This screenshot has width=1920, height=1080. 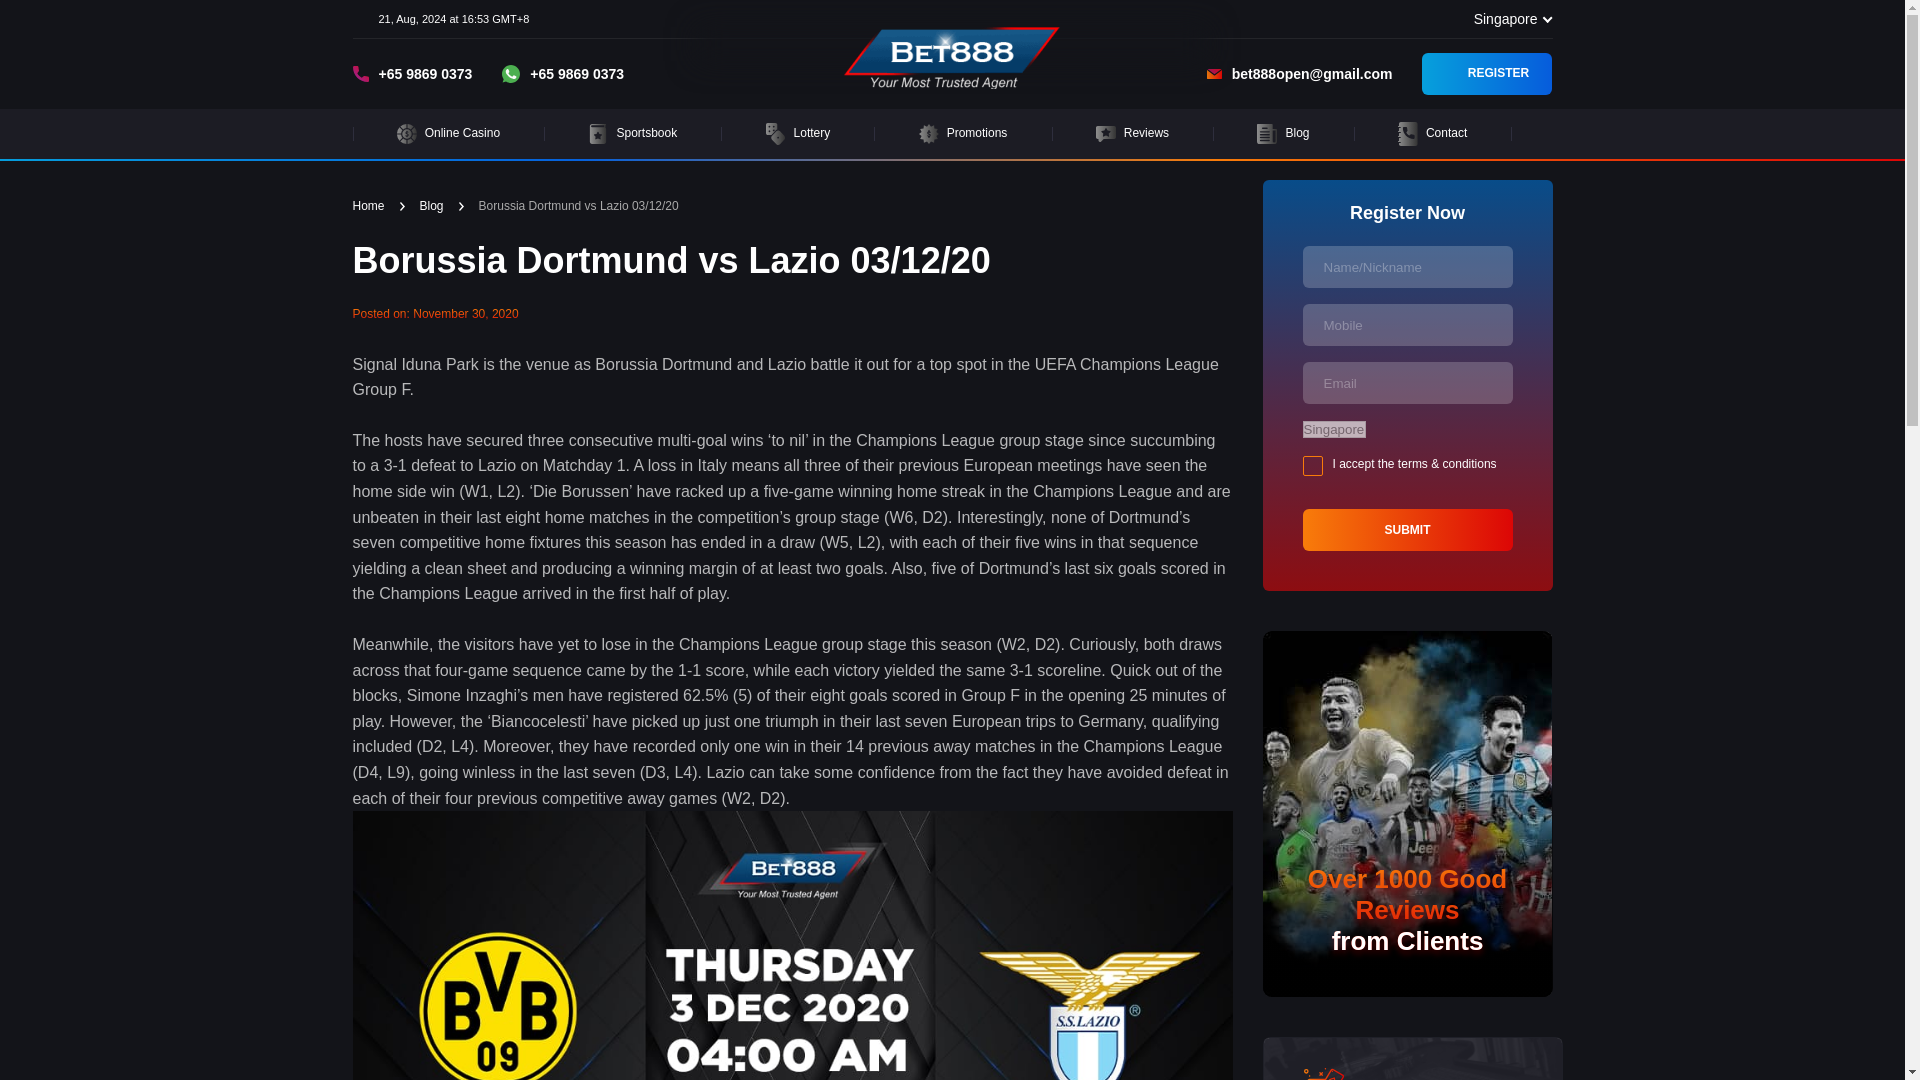 I want to click on Reviews, so click(x=1133, y=134).